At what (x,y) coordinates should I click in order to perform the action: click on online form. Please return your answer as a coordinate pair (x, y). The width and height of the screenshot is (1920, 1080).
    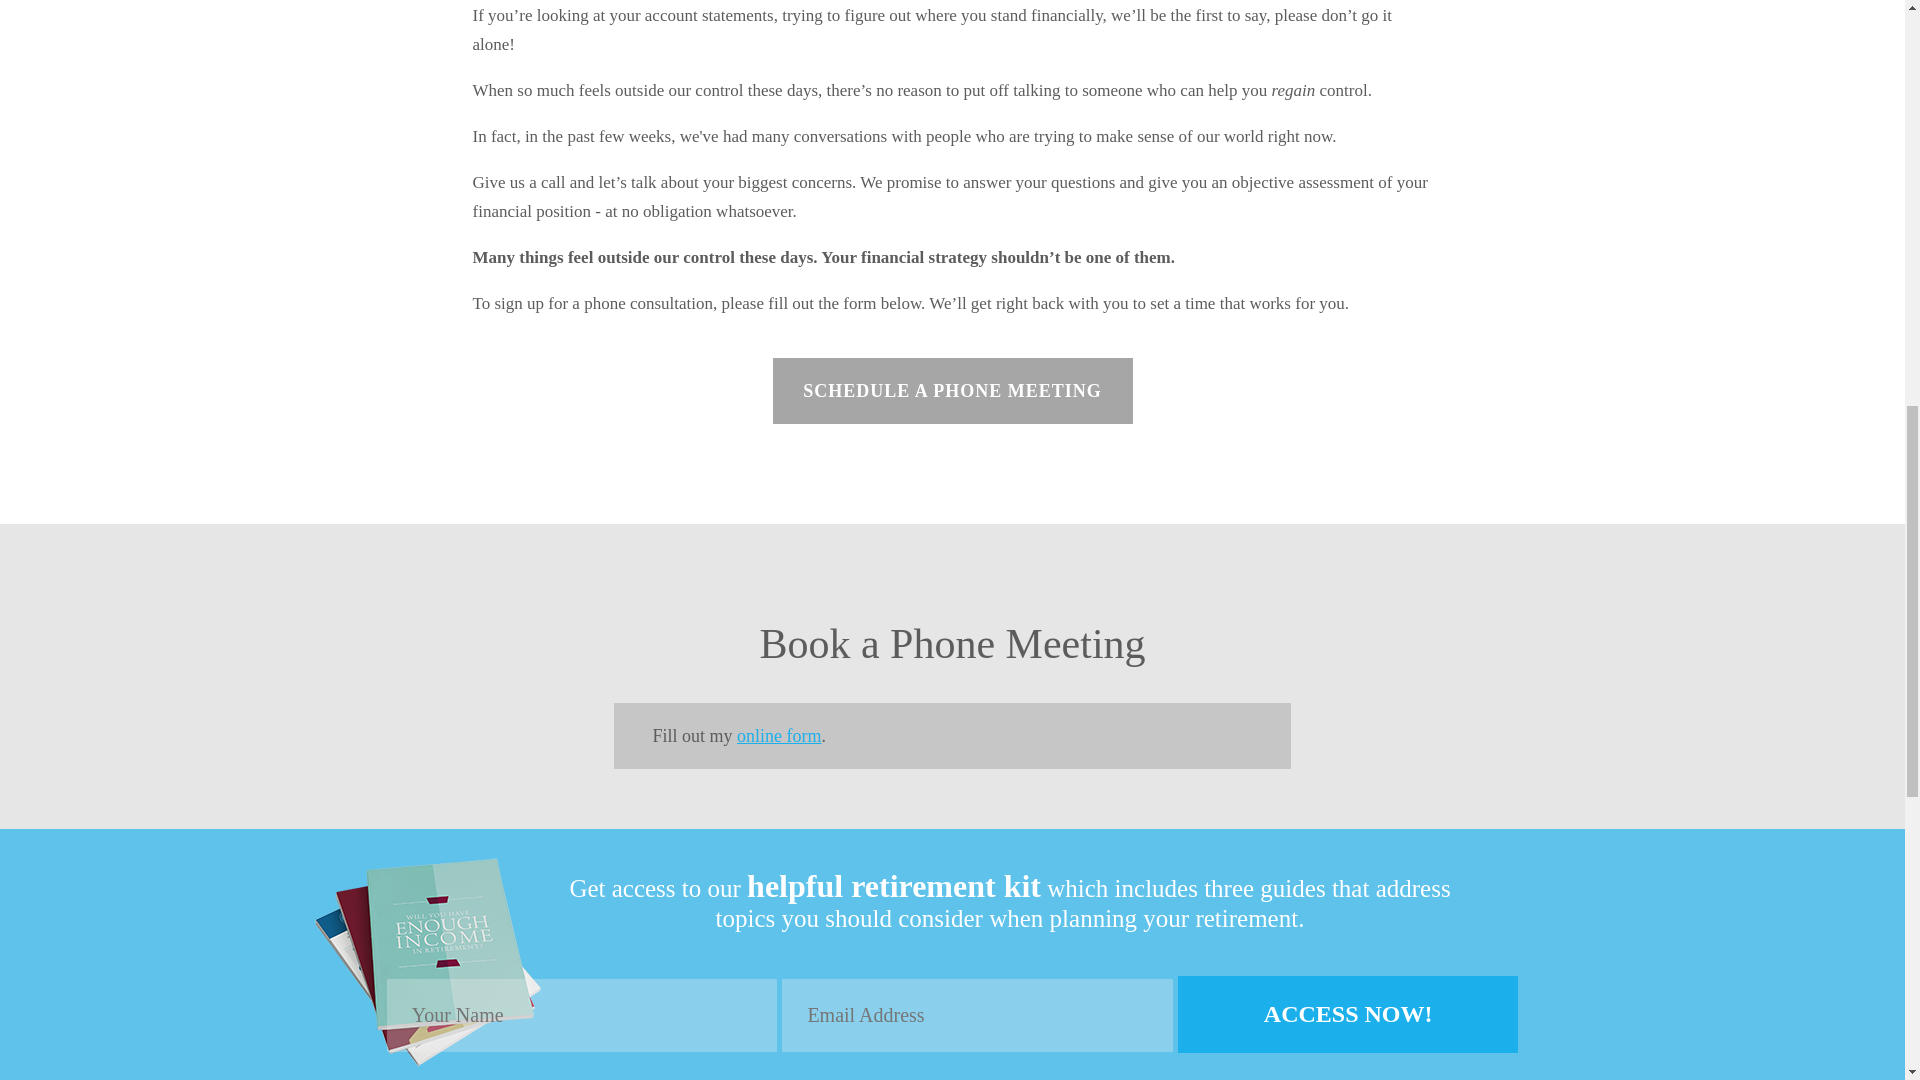
    Looking at the image, I should click on (779, 736).